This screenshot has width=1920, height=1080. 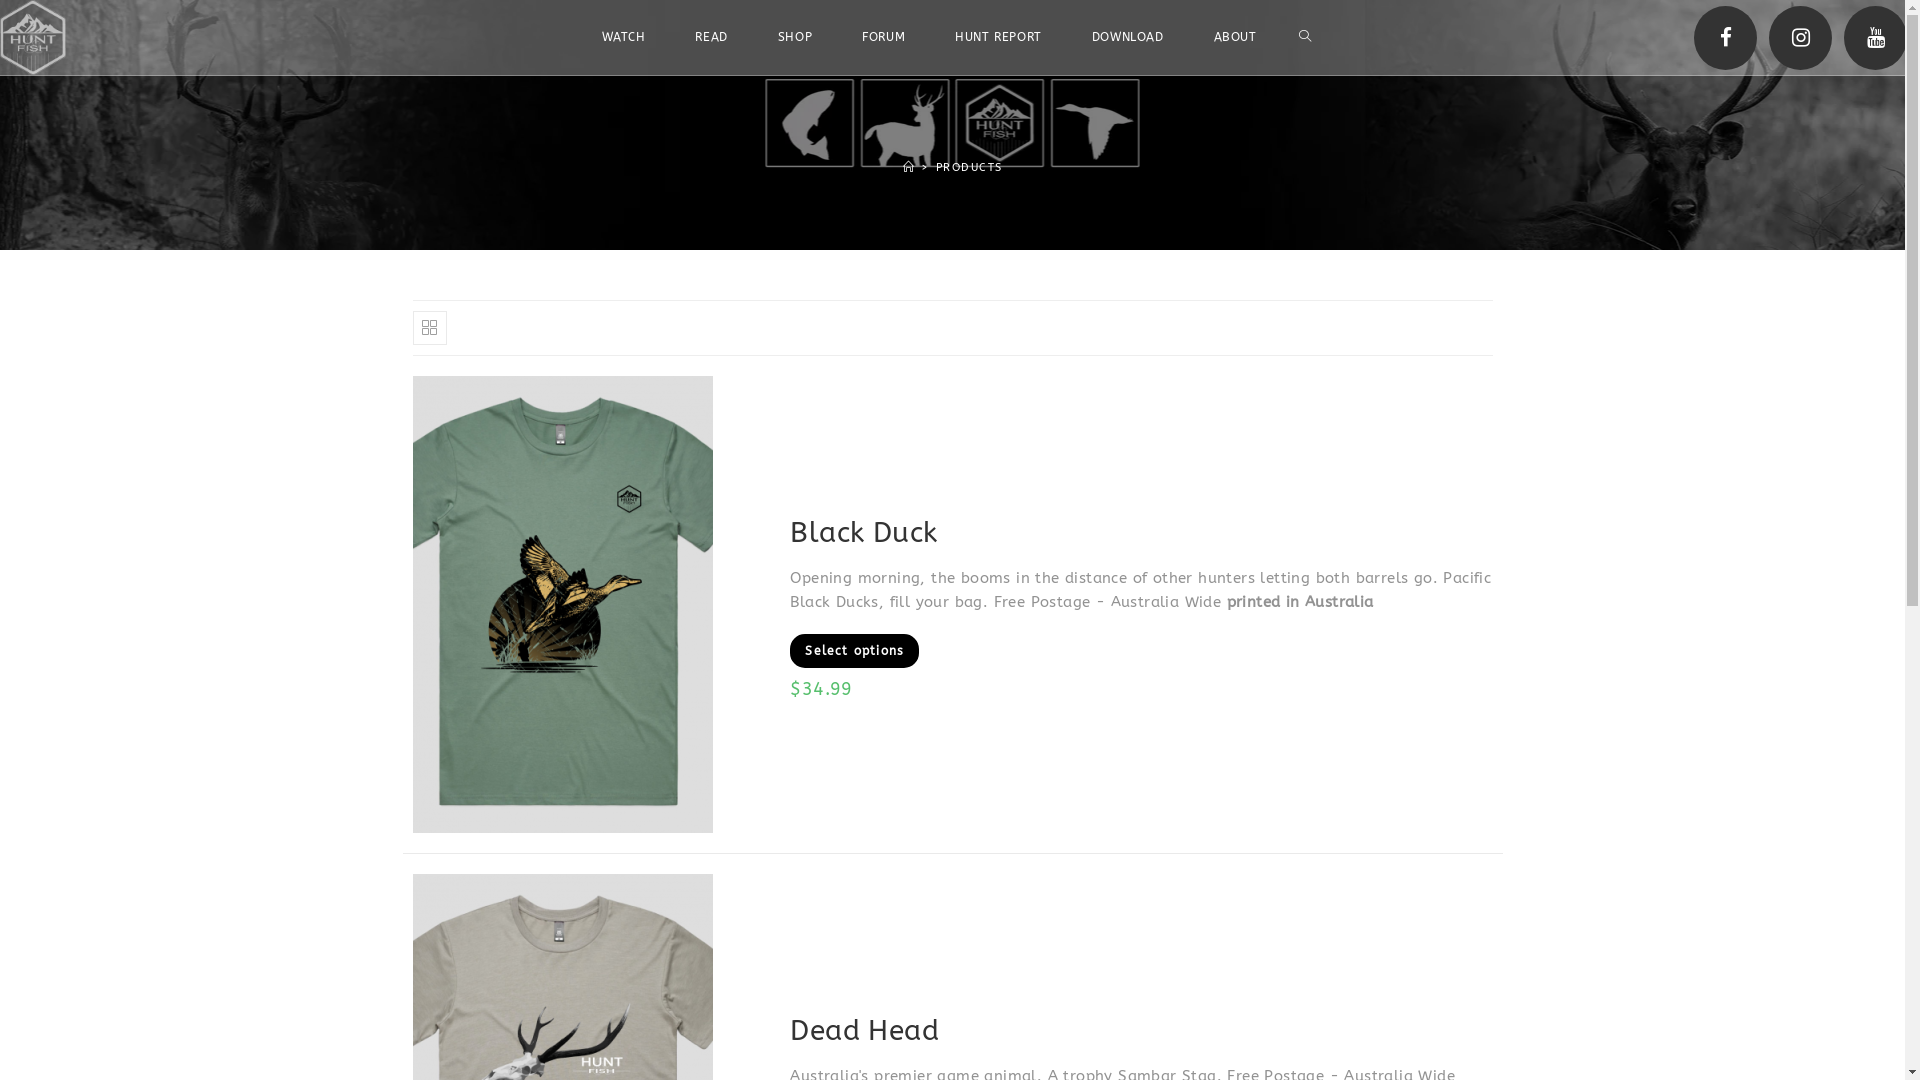 What do you see at coordinates (795, 38) in the screenshot?
I see `SHOP` at bounding box center [795, 38].